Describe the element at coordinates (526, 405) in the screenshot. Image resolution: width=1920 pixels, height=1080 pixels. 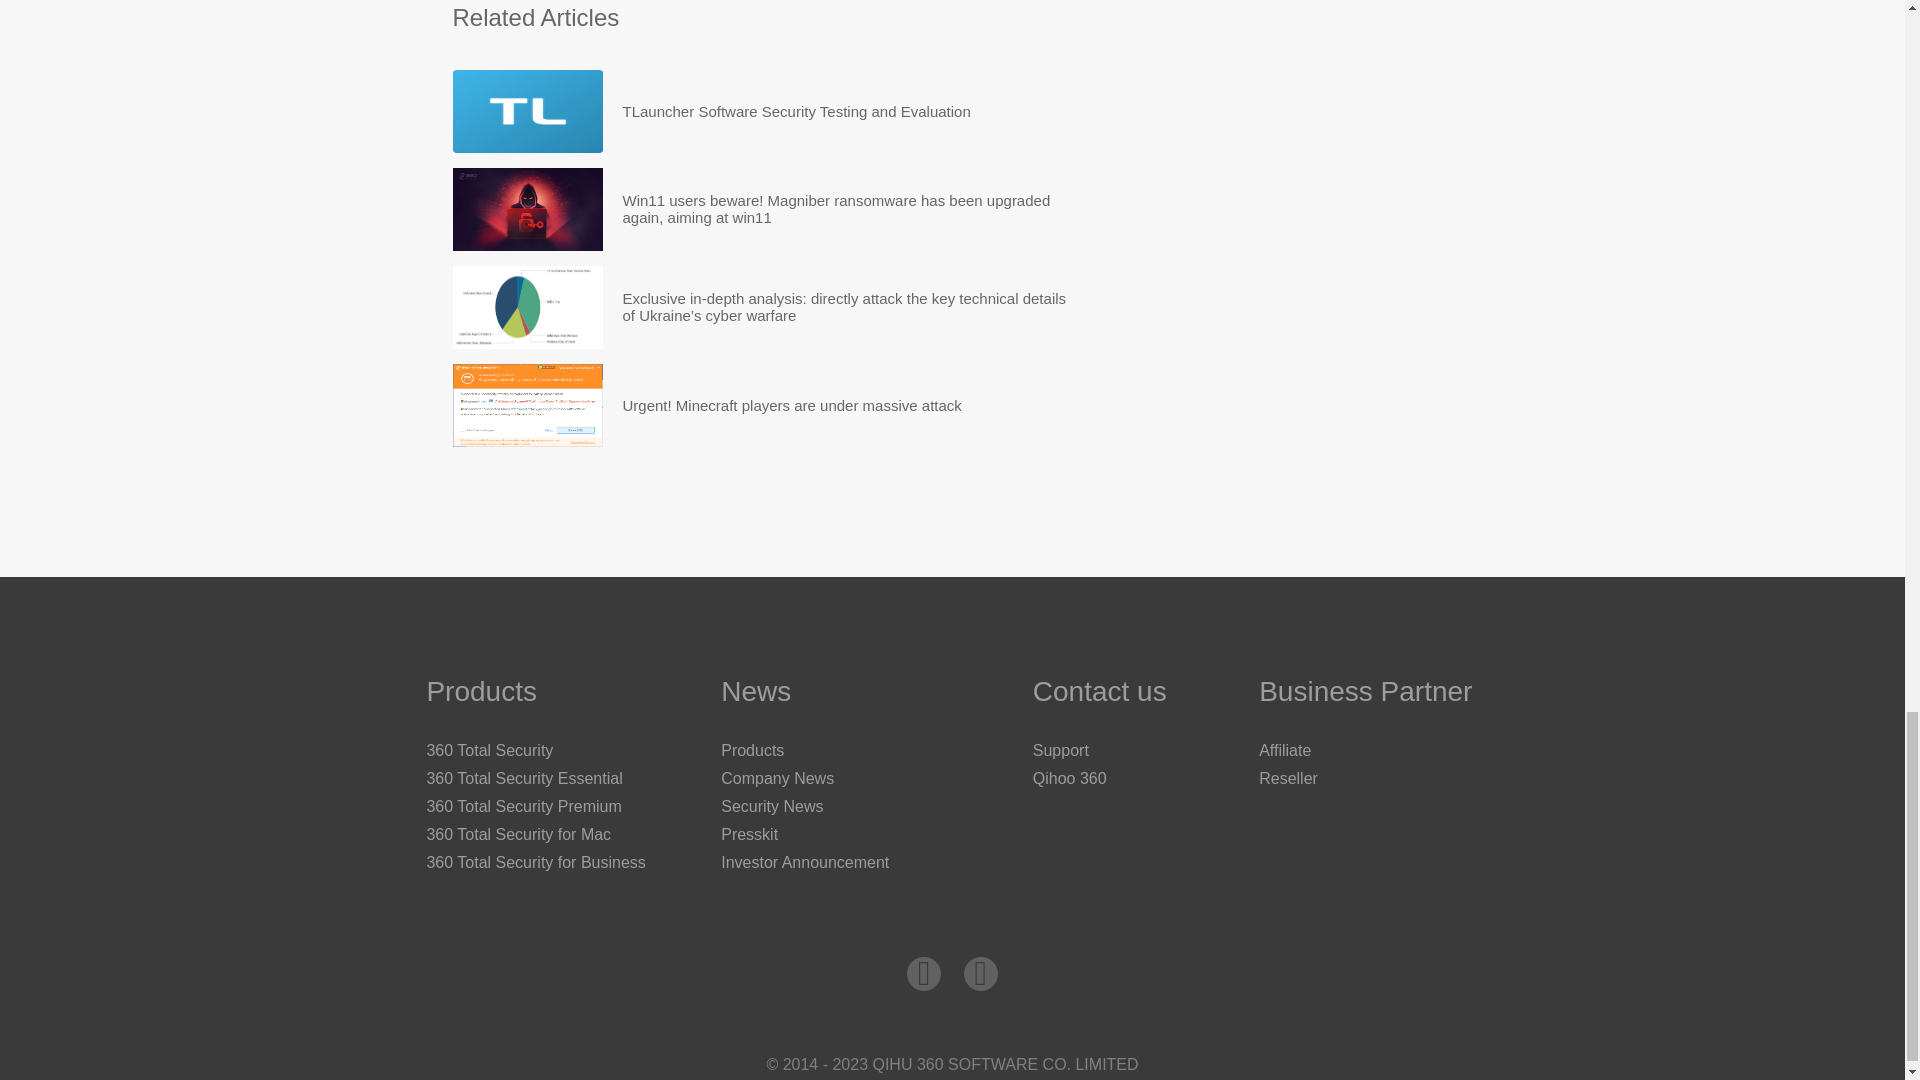
I see `Urgent! Minecraft players are under massive attack` at that location.